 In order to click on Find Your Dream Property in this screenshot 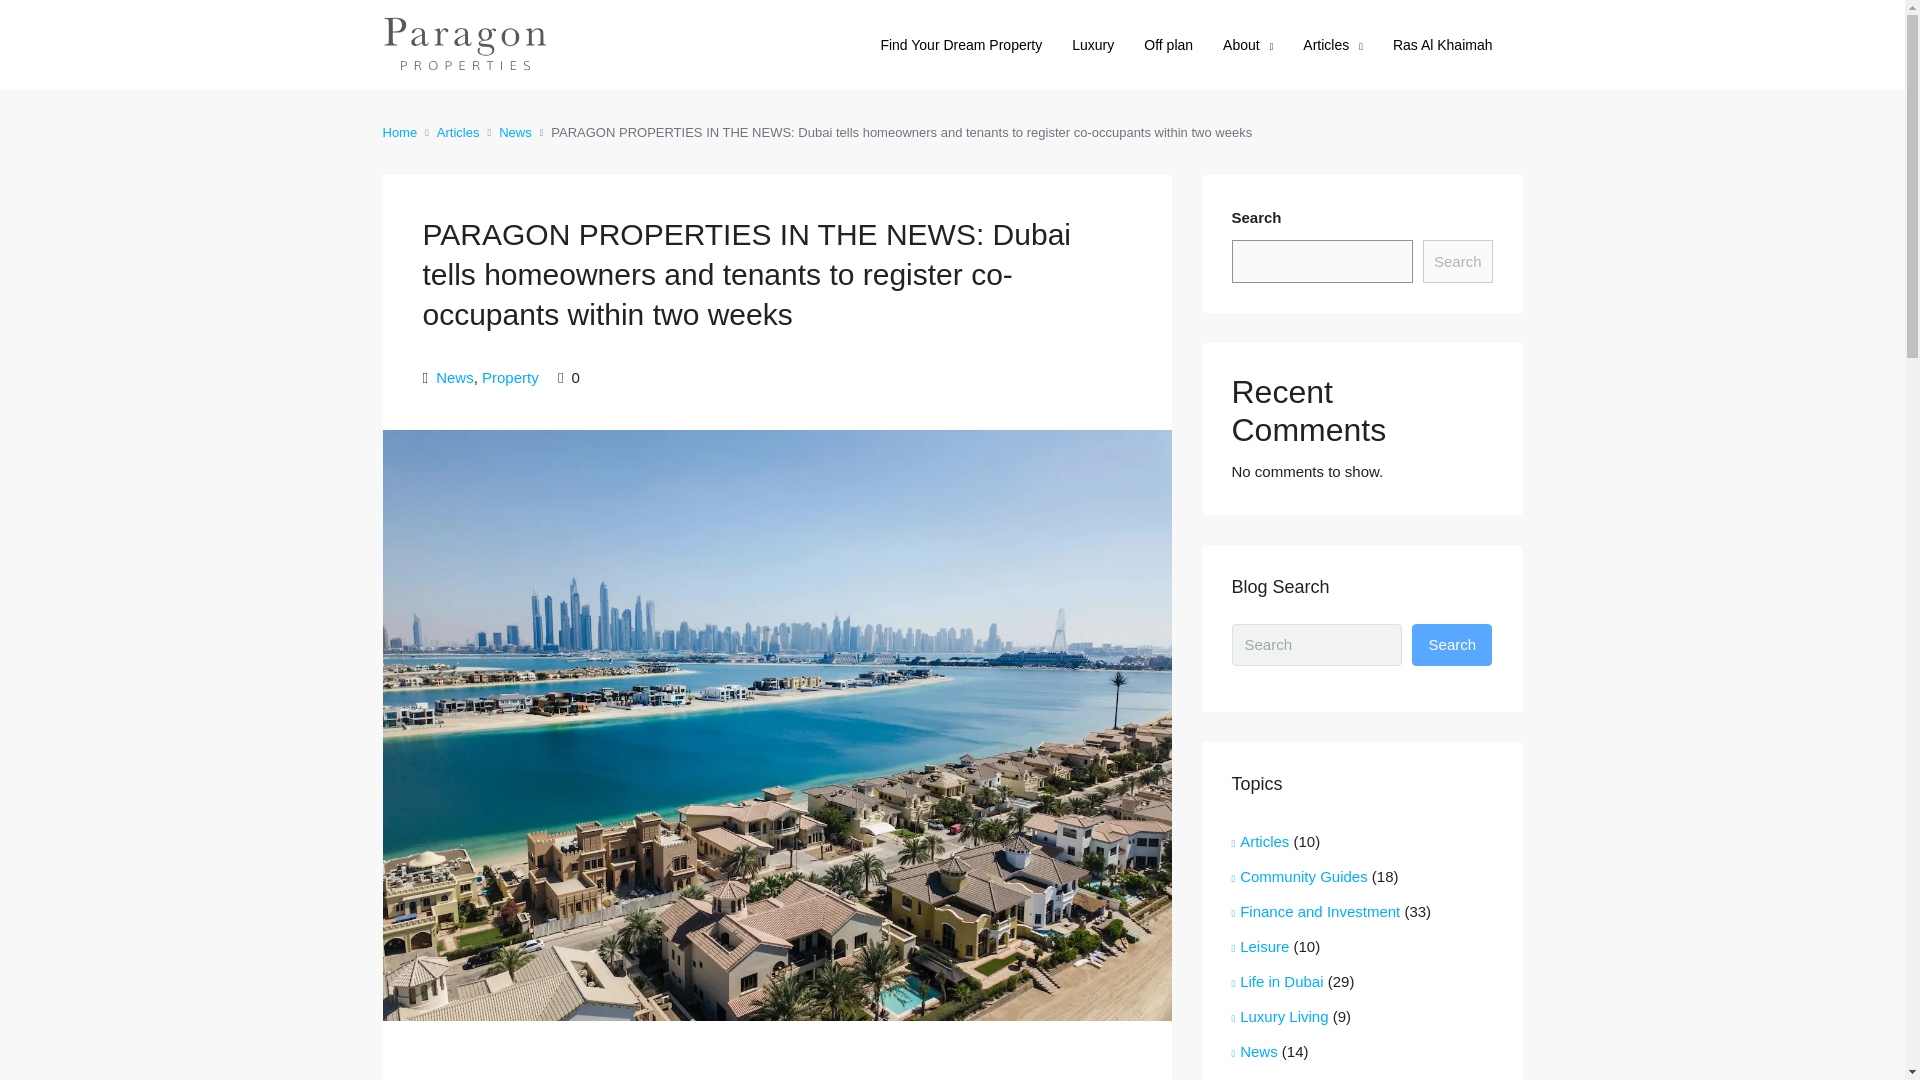, I will do `click(961, 44)`.